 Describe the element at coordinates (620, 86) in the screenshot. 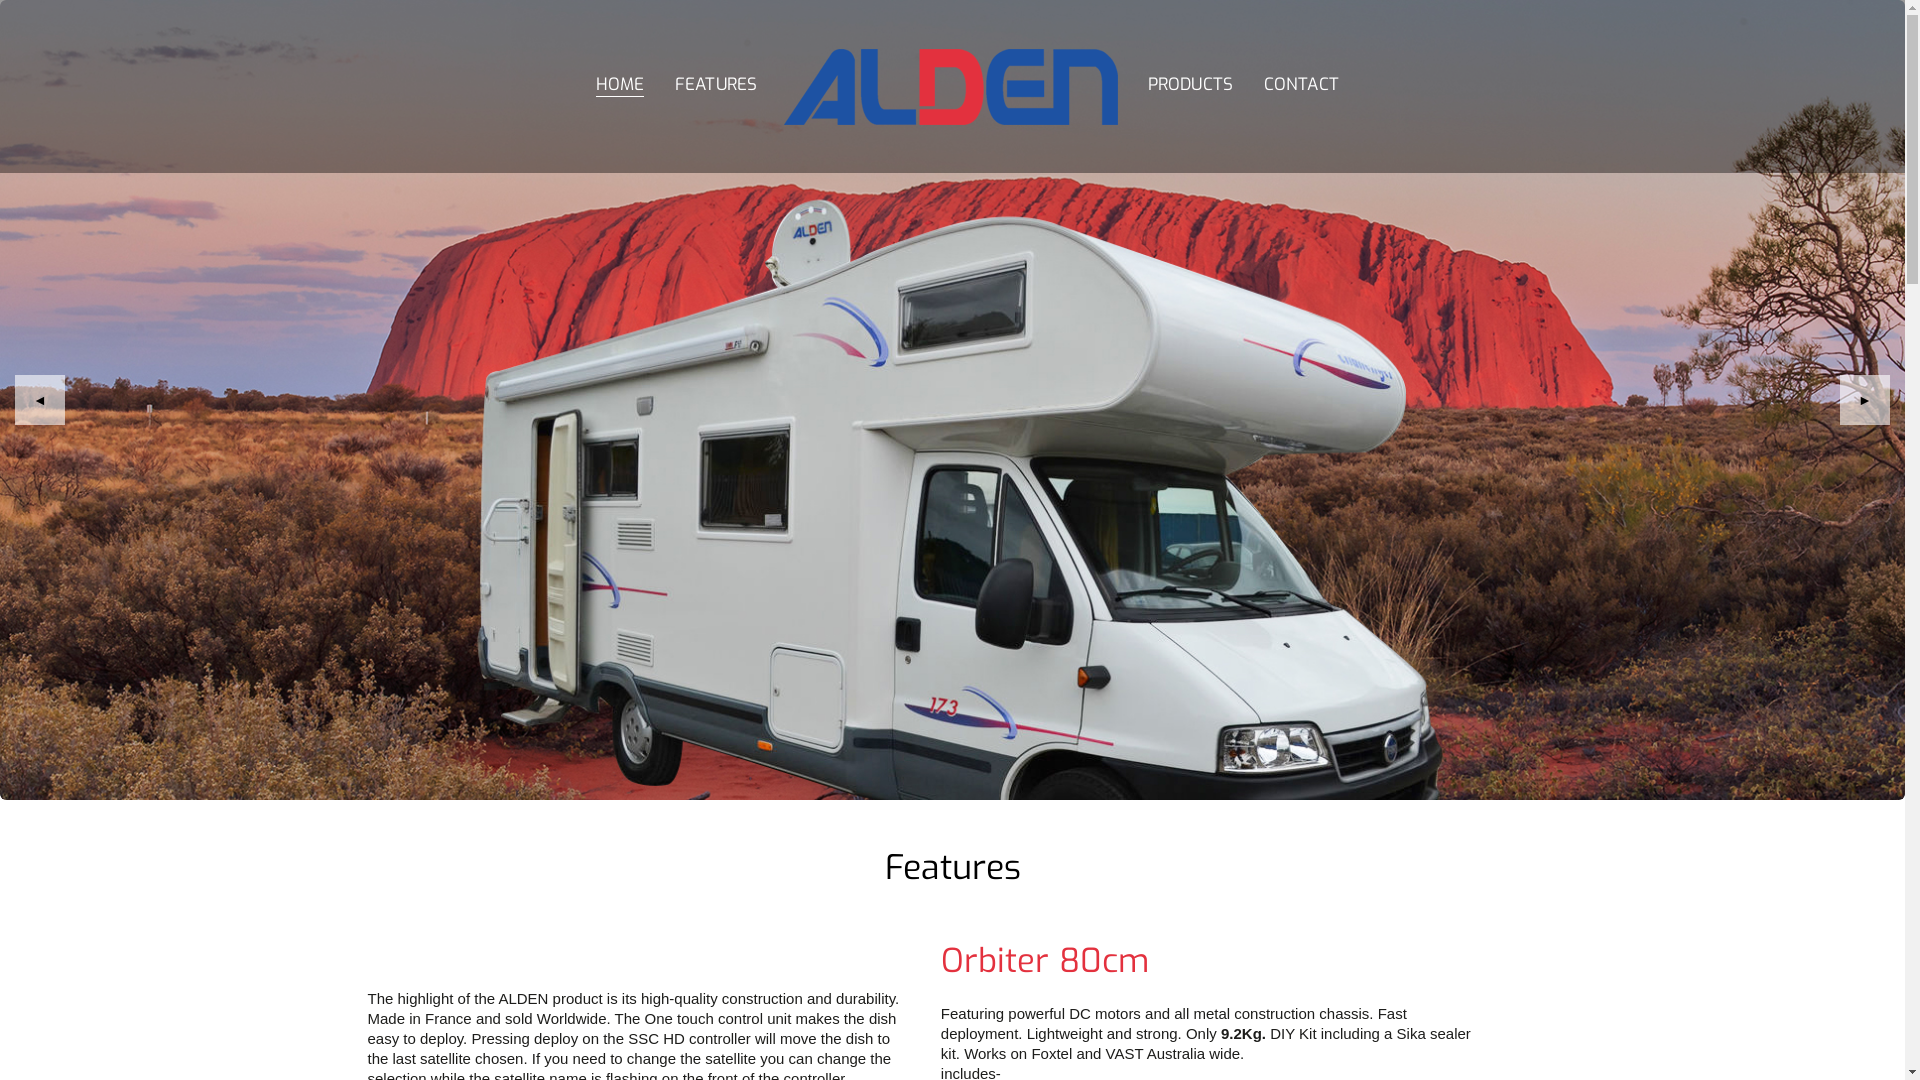

I see `HOME` at that location.